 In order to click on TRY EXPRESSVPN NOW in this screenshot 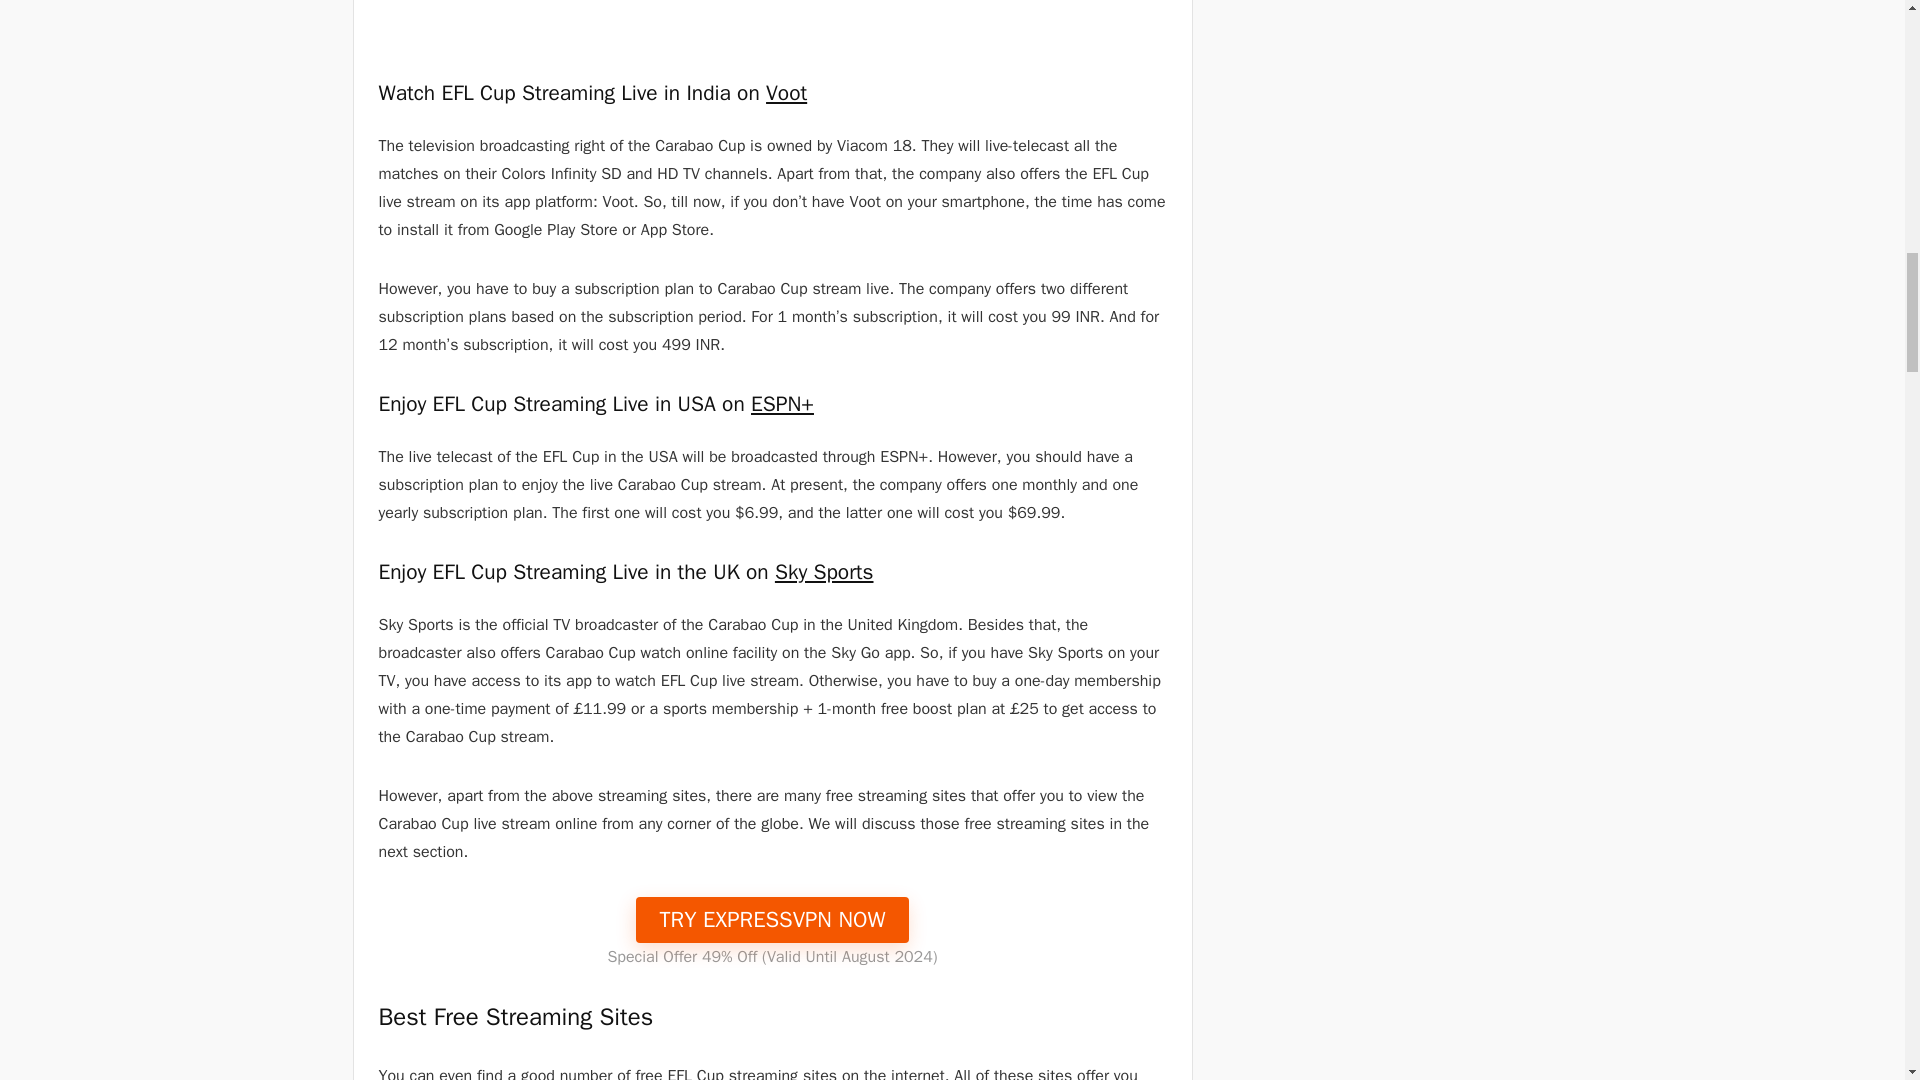, I will do `click(772, 918)`.